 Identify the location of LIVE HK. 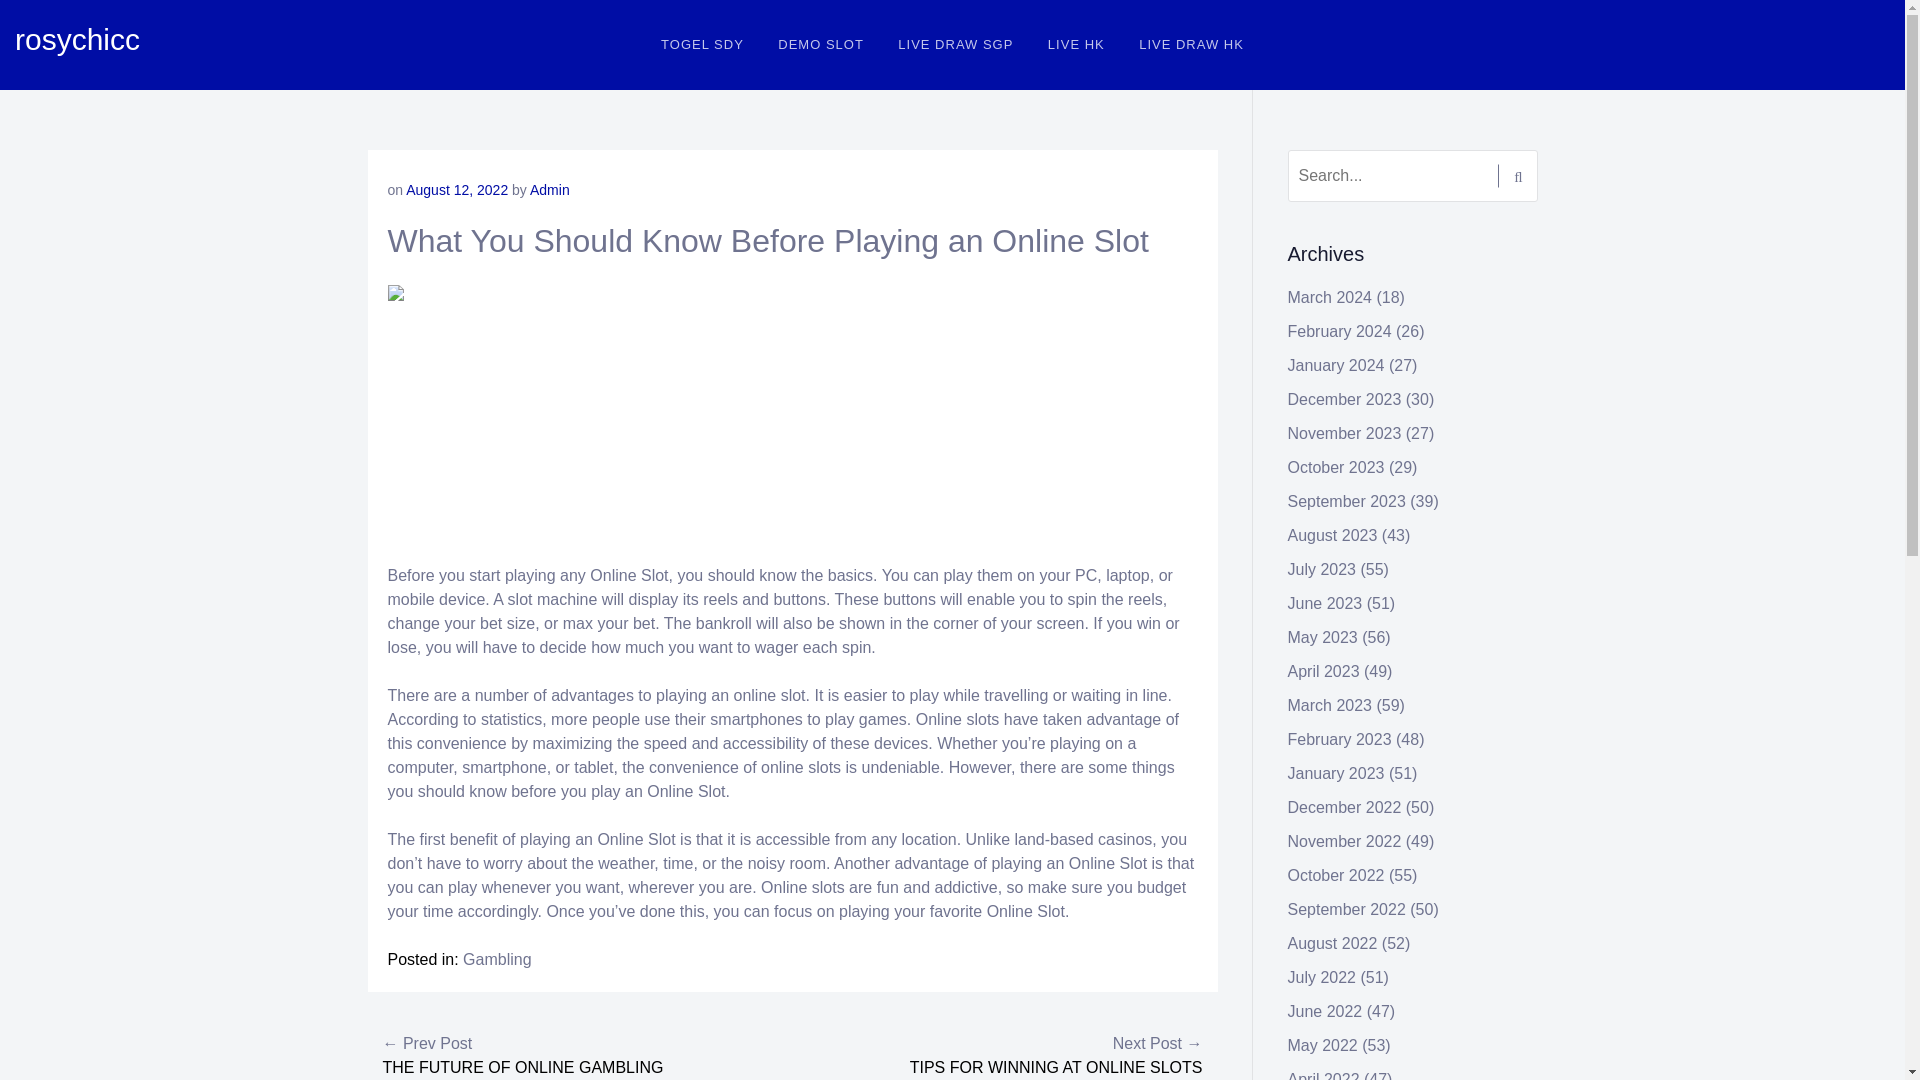
(1076, 44).